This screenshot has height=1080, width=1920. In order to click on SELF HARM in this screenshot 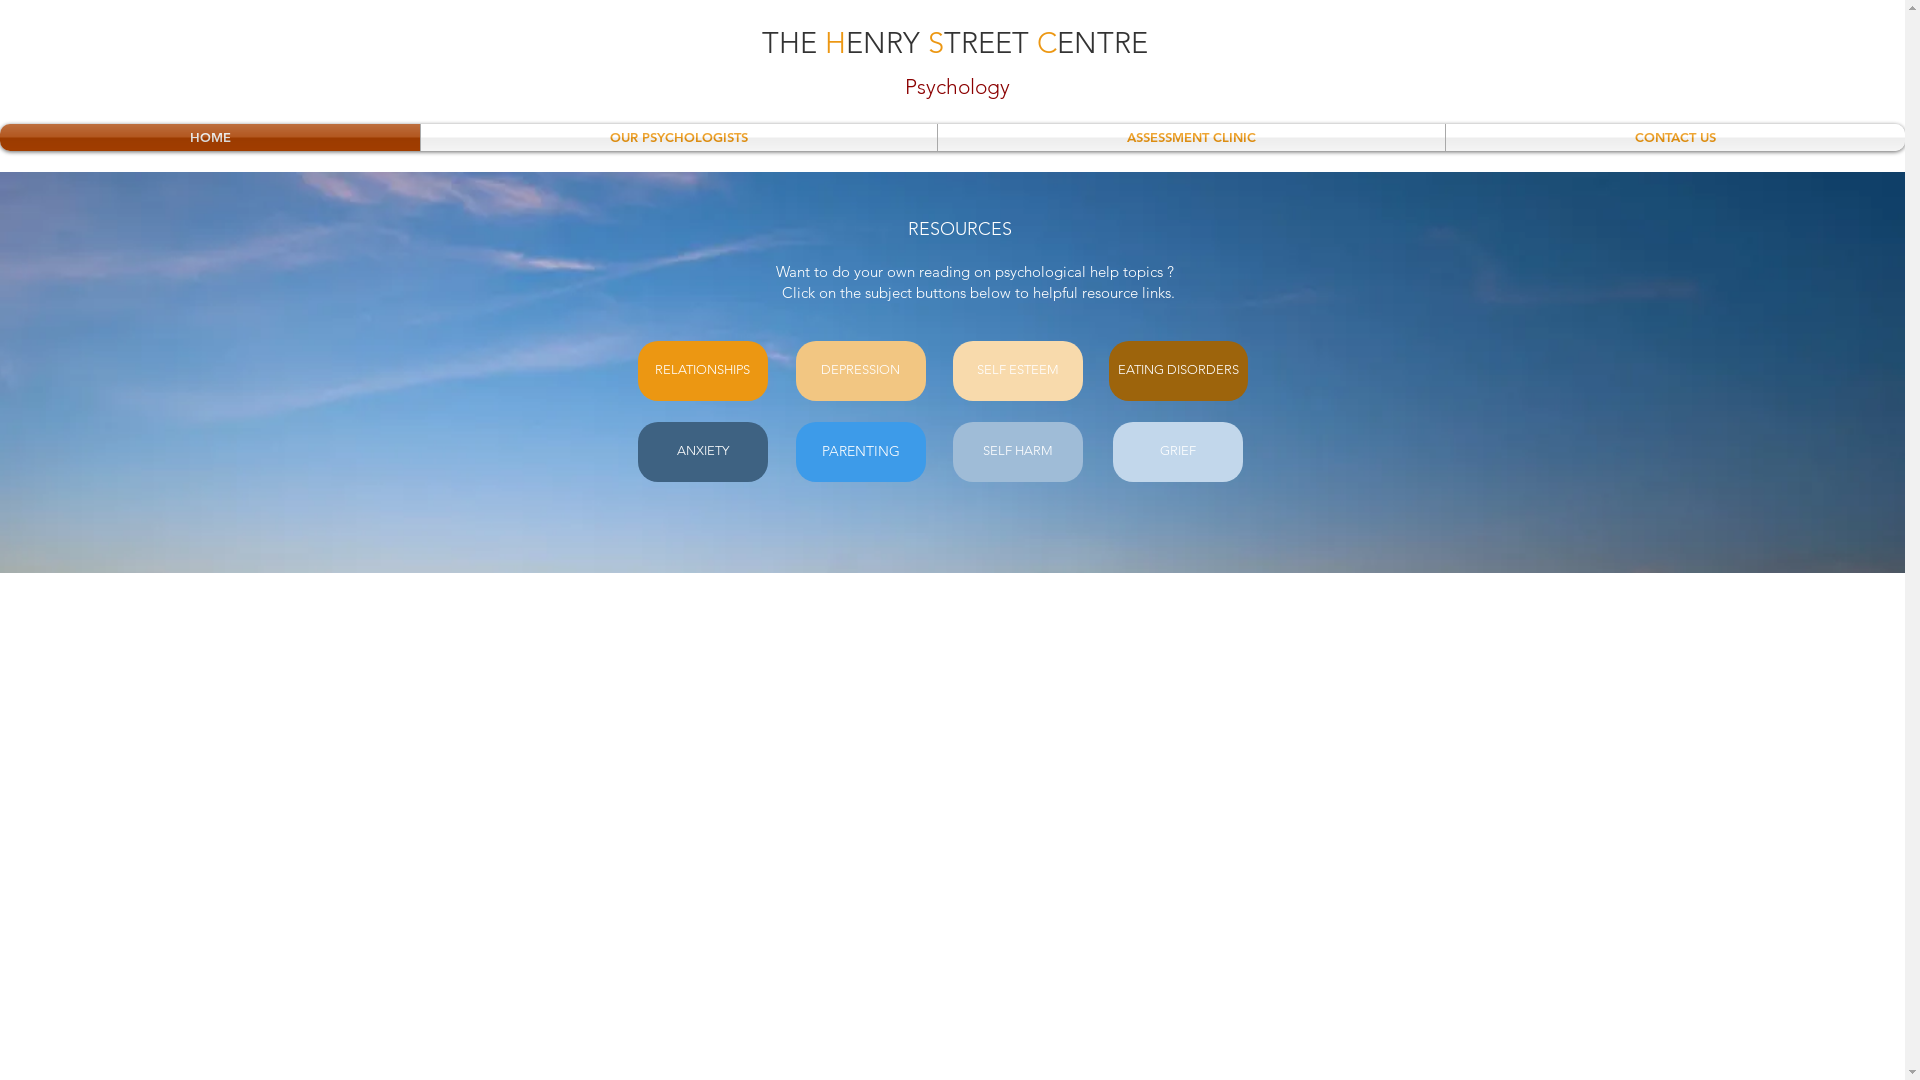, I will do `click(1017, 452)`.